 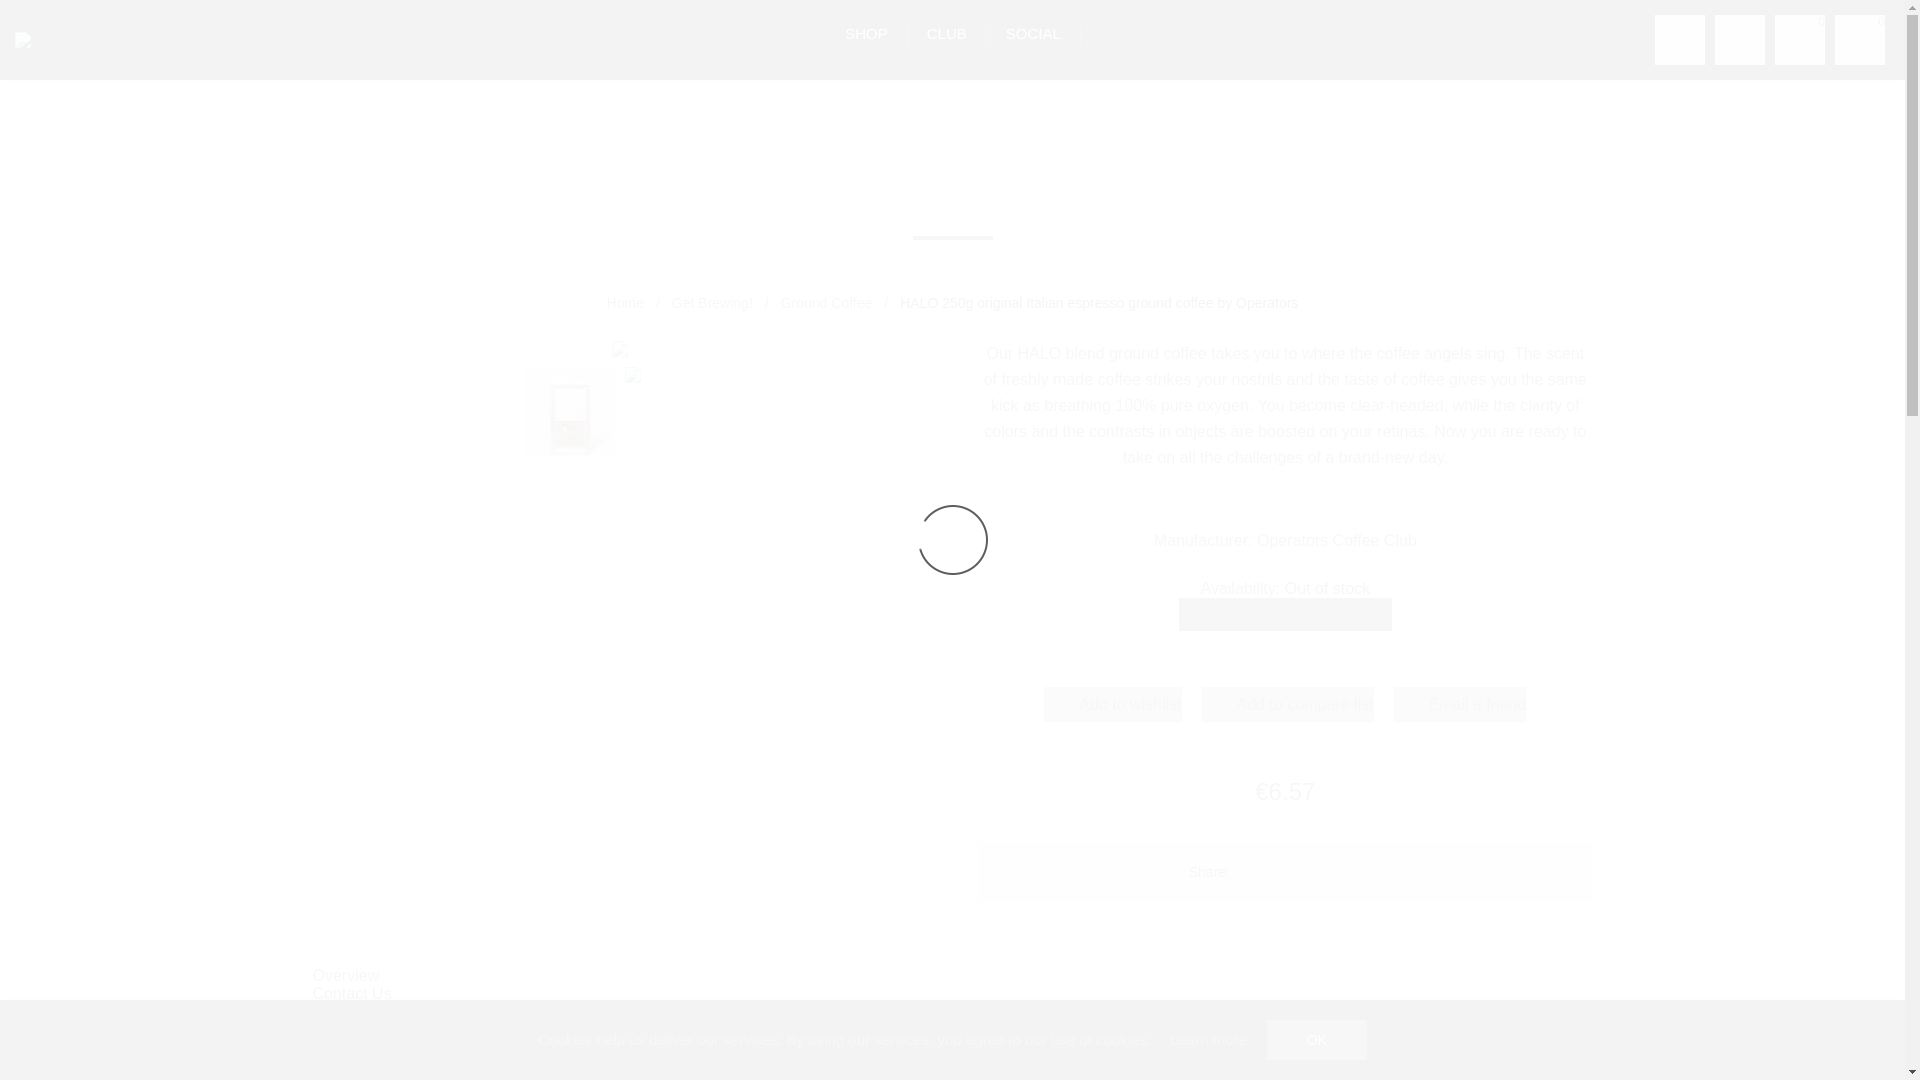 What do you see at coordinates (1288, 704) in the screenshot?
I see `Add to compare list` at bounding box center [1288, 704].